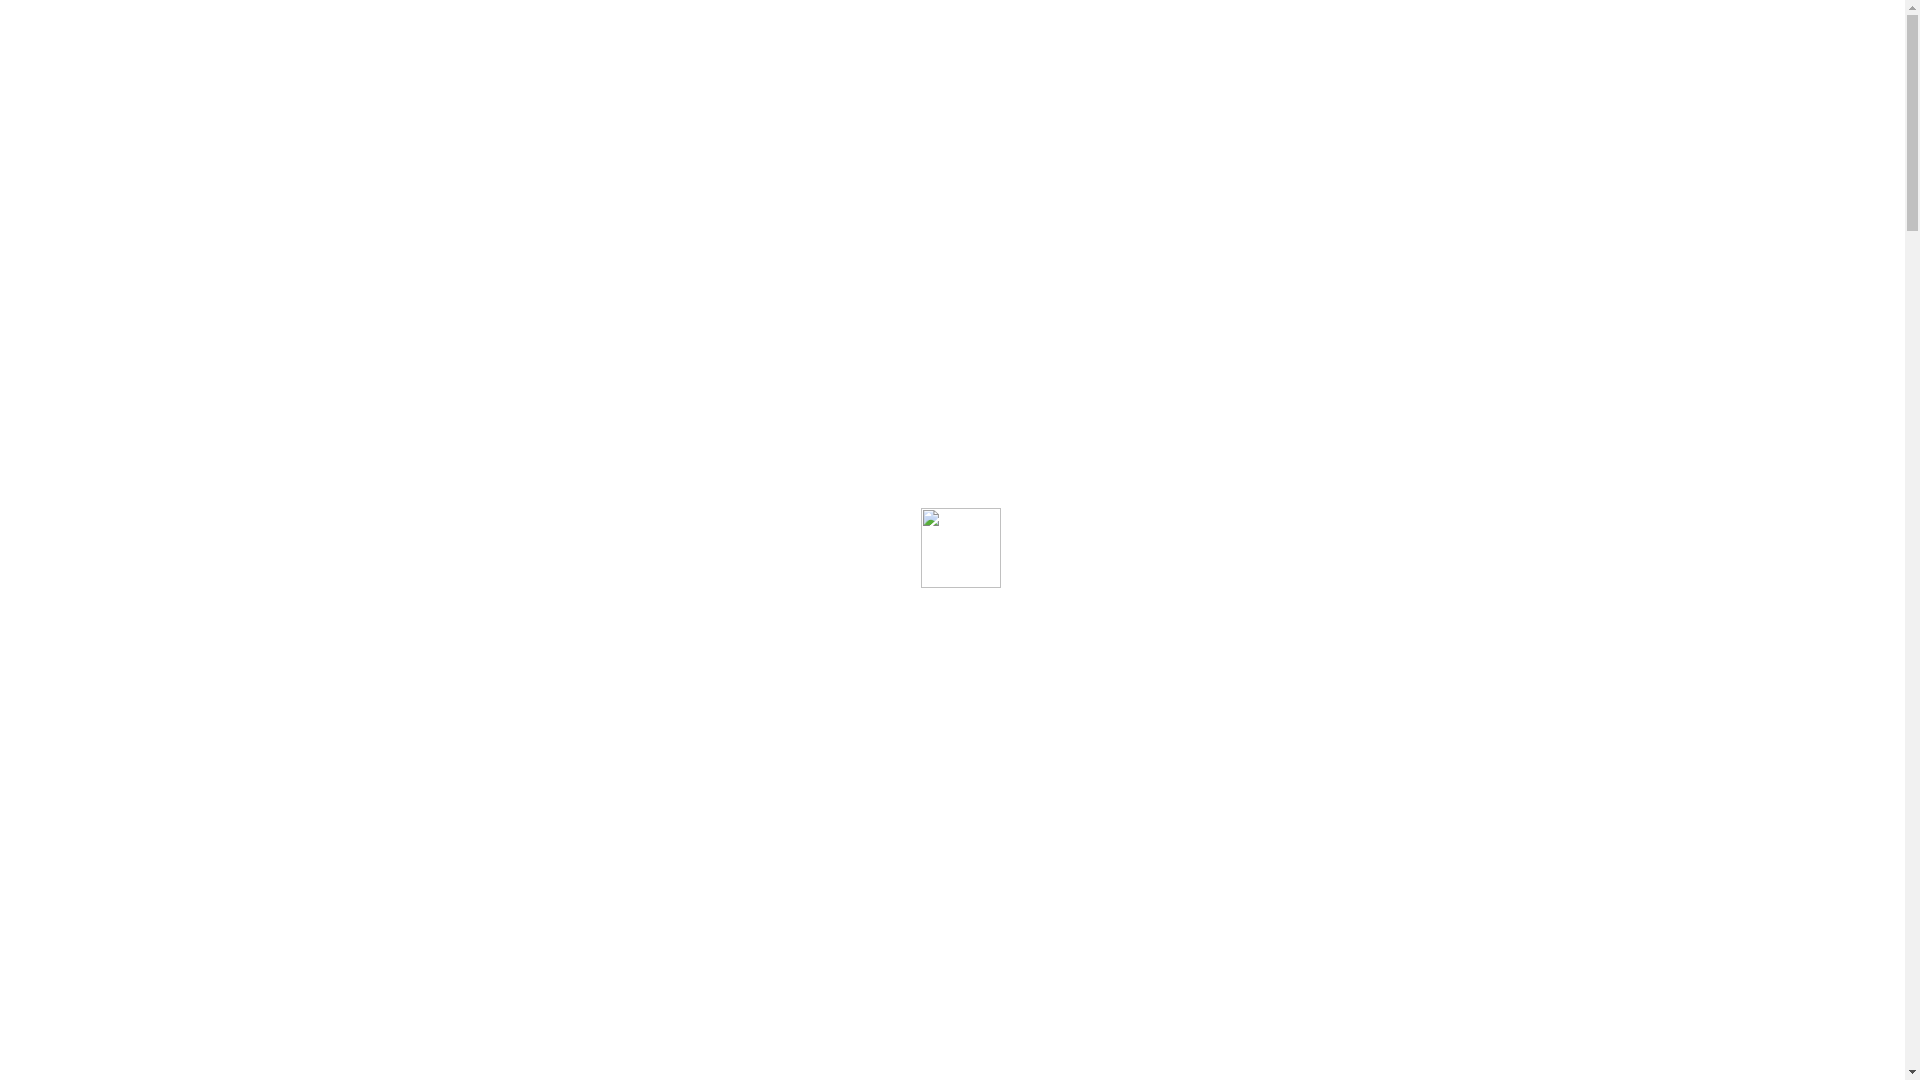 The width and height of the screenshot is (1920, 1080). What do you see at coordinates (102, 334) in the screenshot?
I see `Inside 2Dto6D` at bounding box center [102, 334].